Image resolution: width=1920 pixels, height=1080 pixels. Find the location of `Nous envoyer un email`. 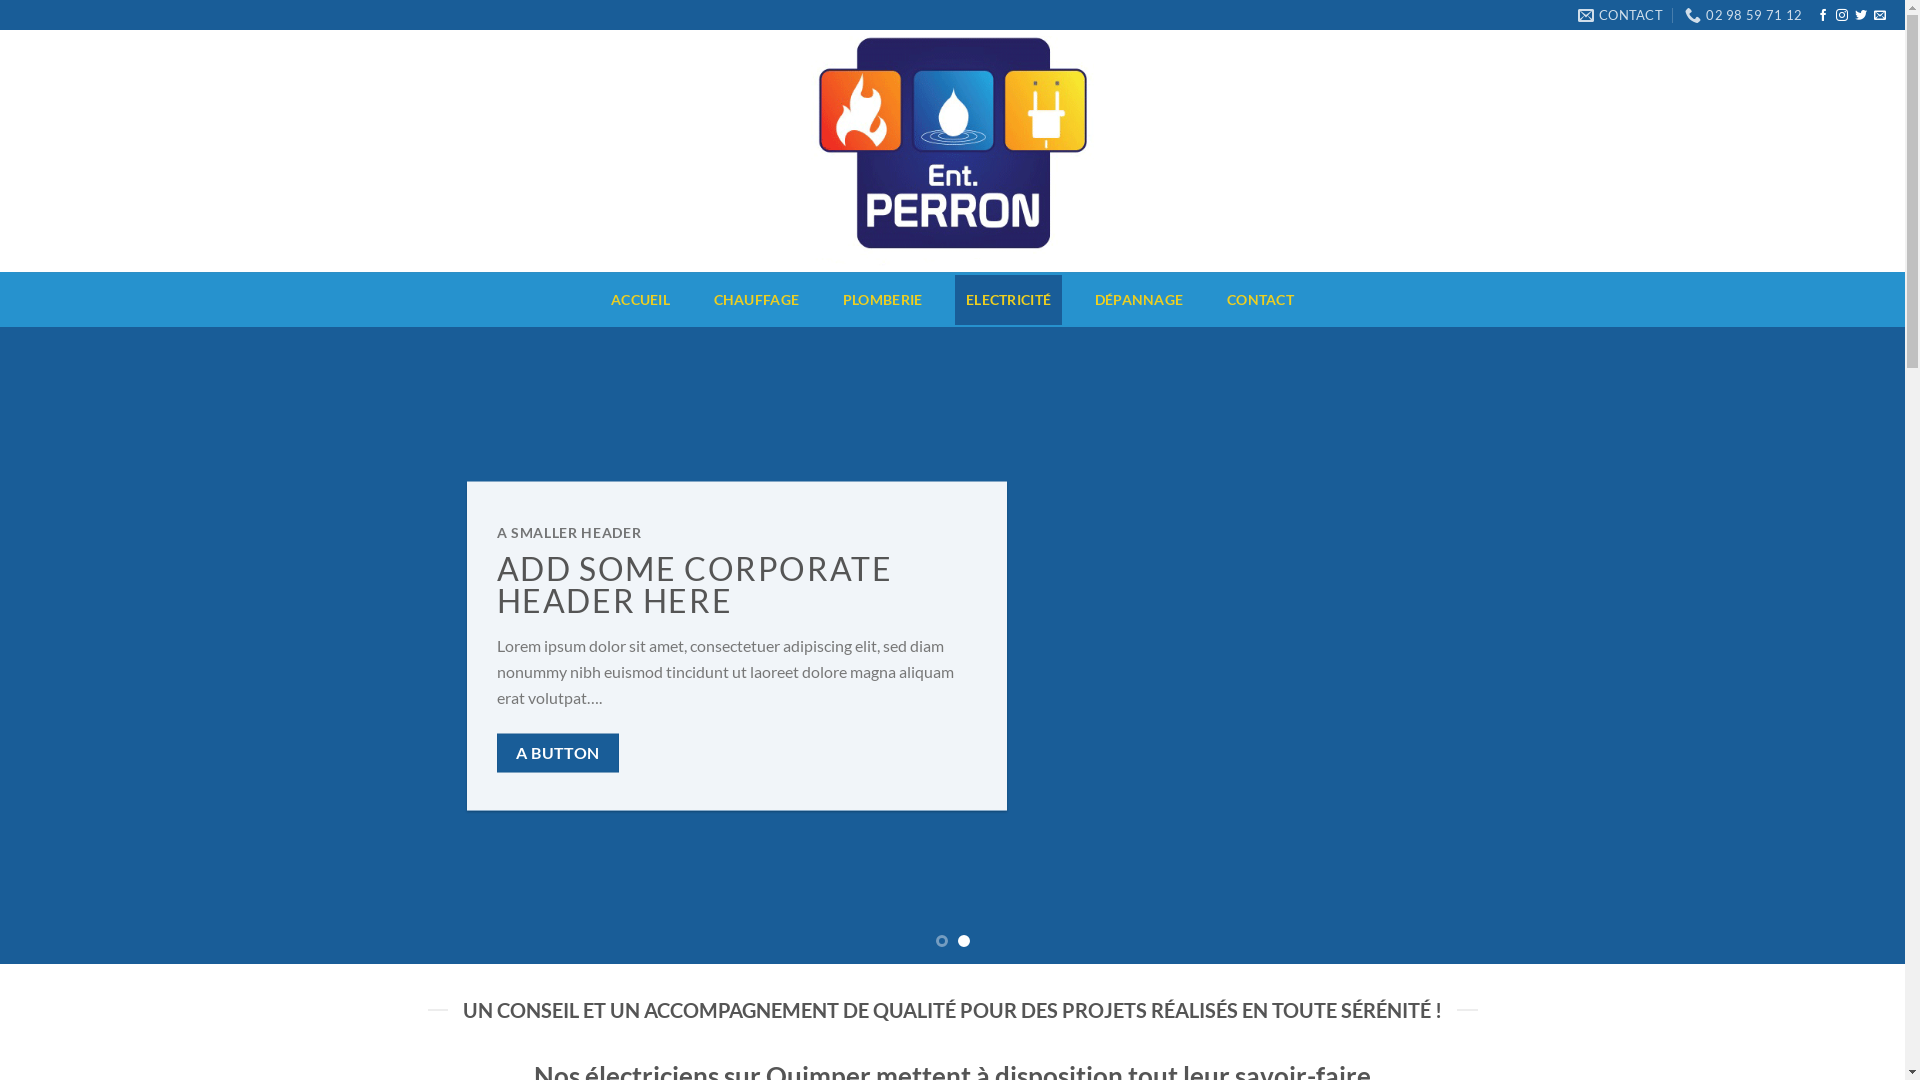

Nous envoyer un email is located at coordinates (1880, 16).